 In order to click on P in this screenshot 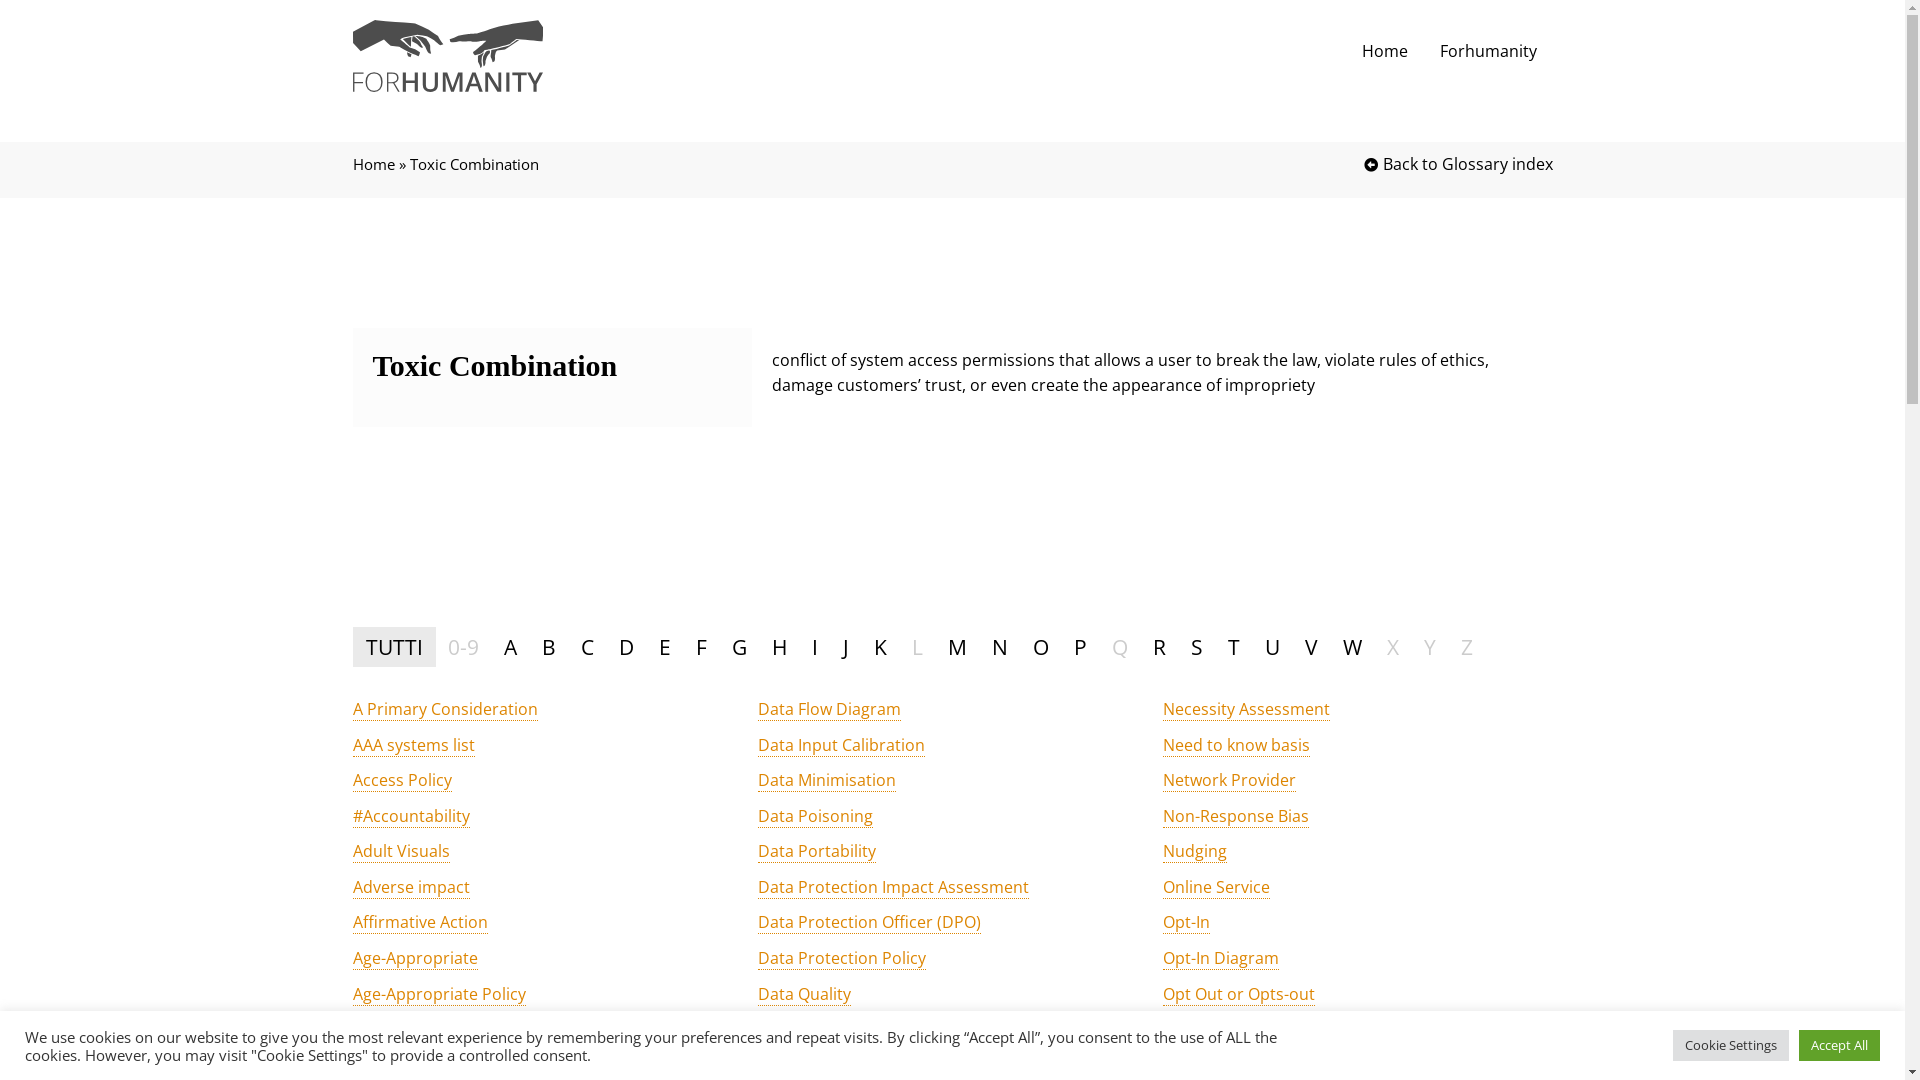, I will do `click(1080, 647)`.